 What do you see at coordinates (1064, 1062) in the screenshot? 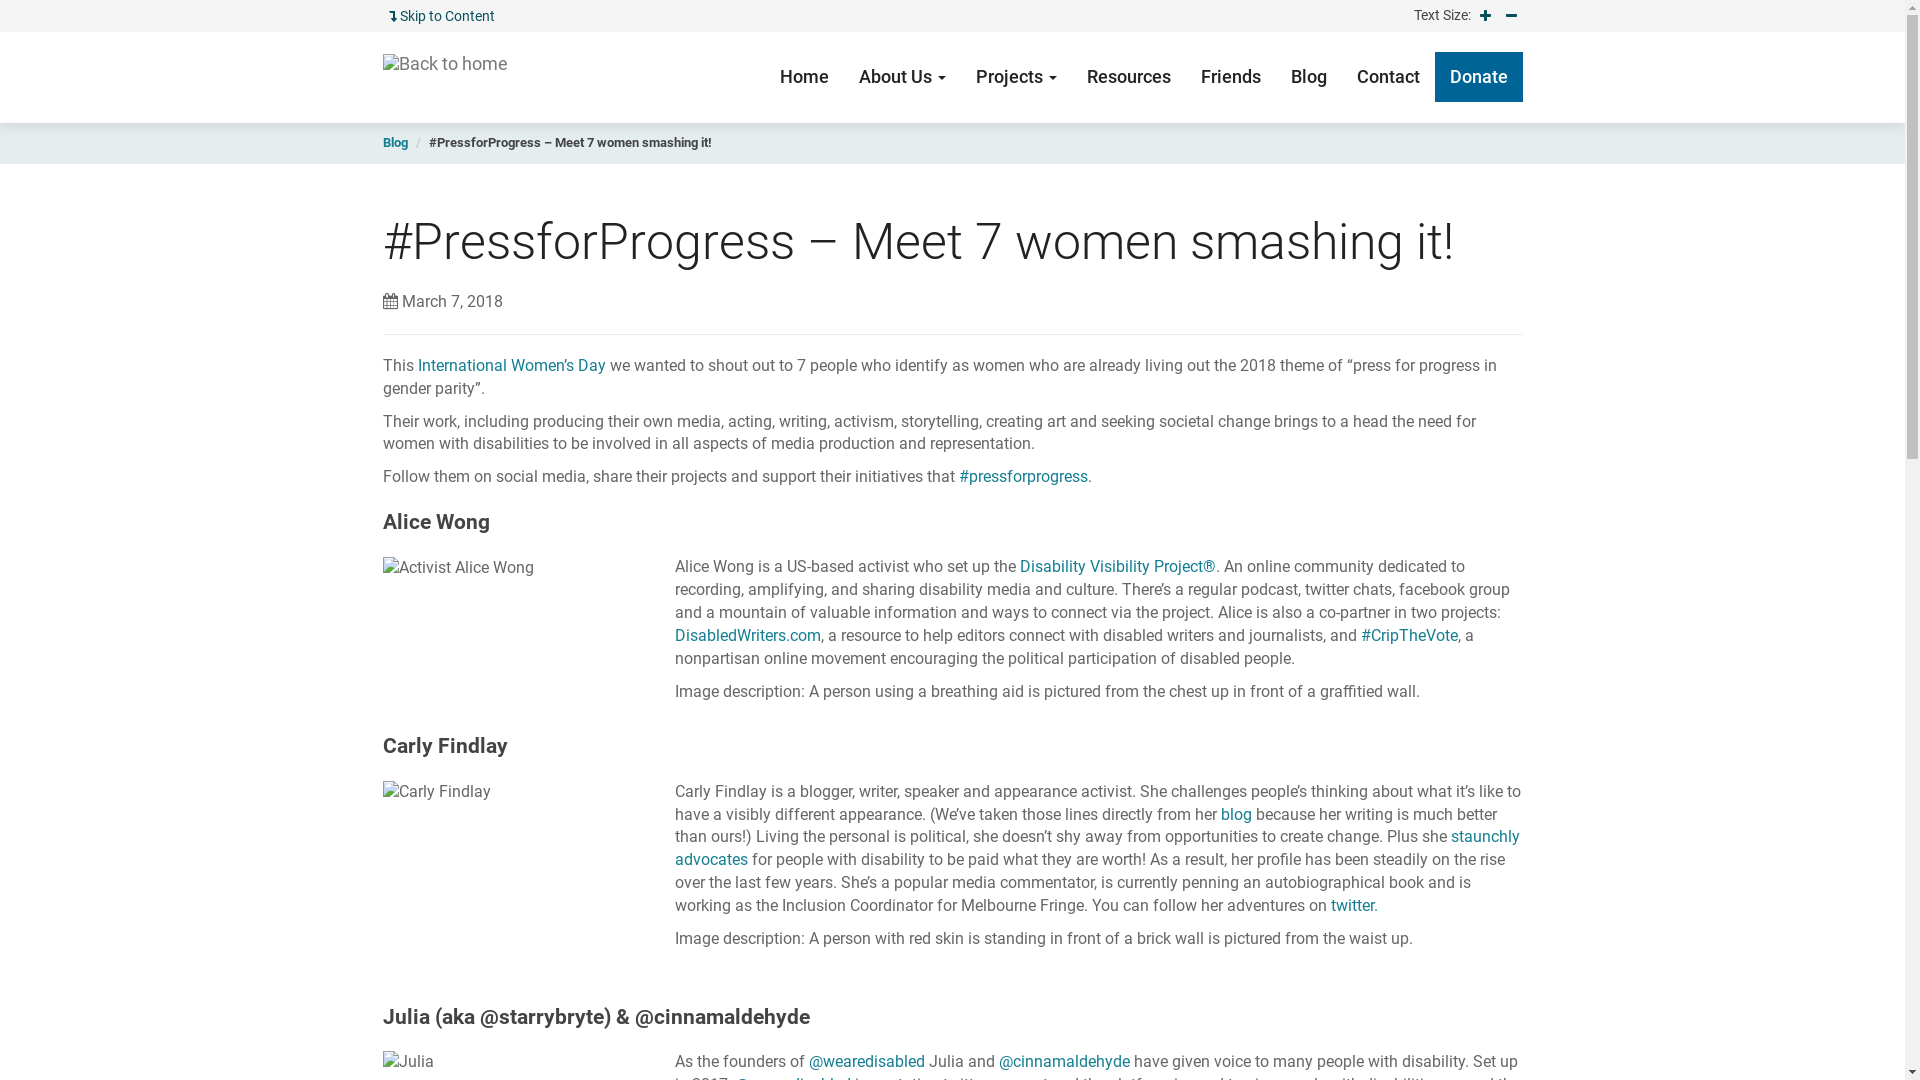
I see `@cinnamaldehyde` at bounding box center [1064, 1062].